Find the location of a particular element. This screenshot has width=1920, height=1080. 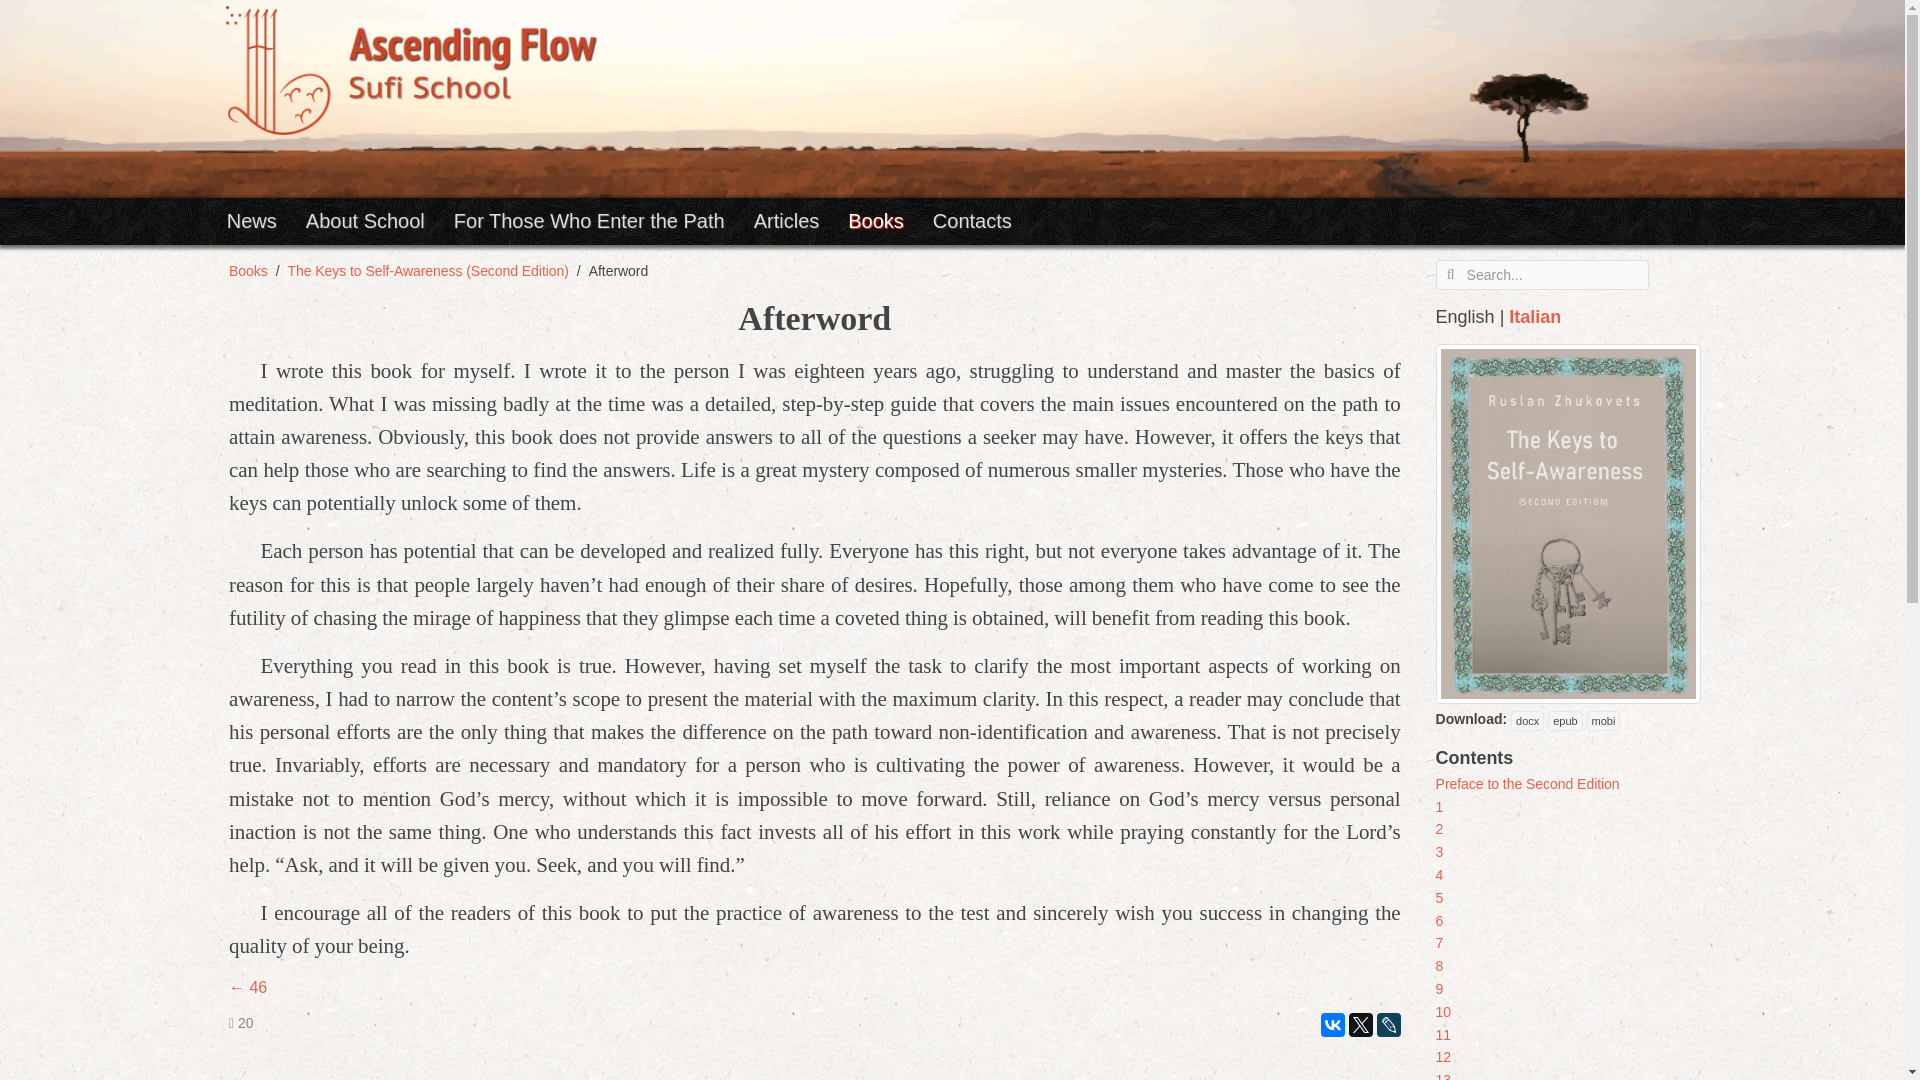

Italian is located at coordinates (1534, 316).